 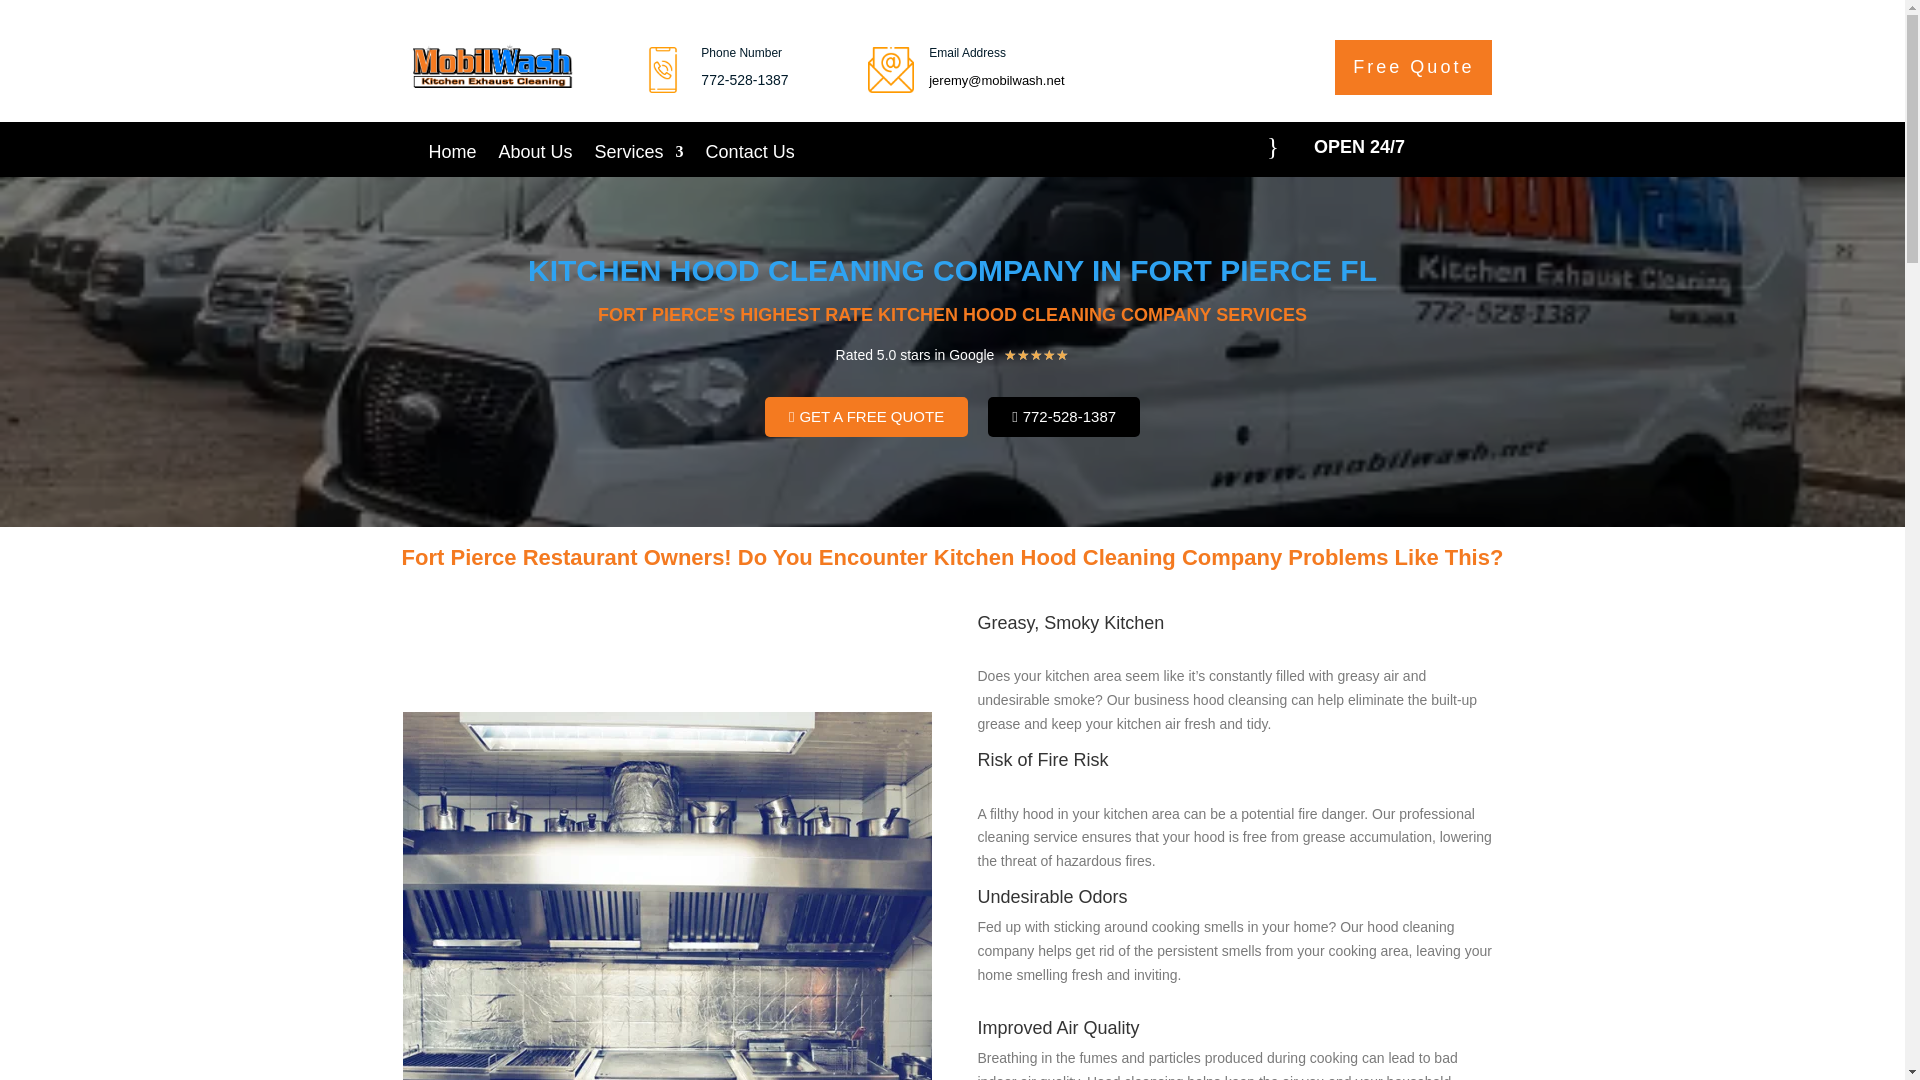 I want to click on Home, so click(x=452, y=156).